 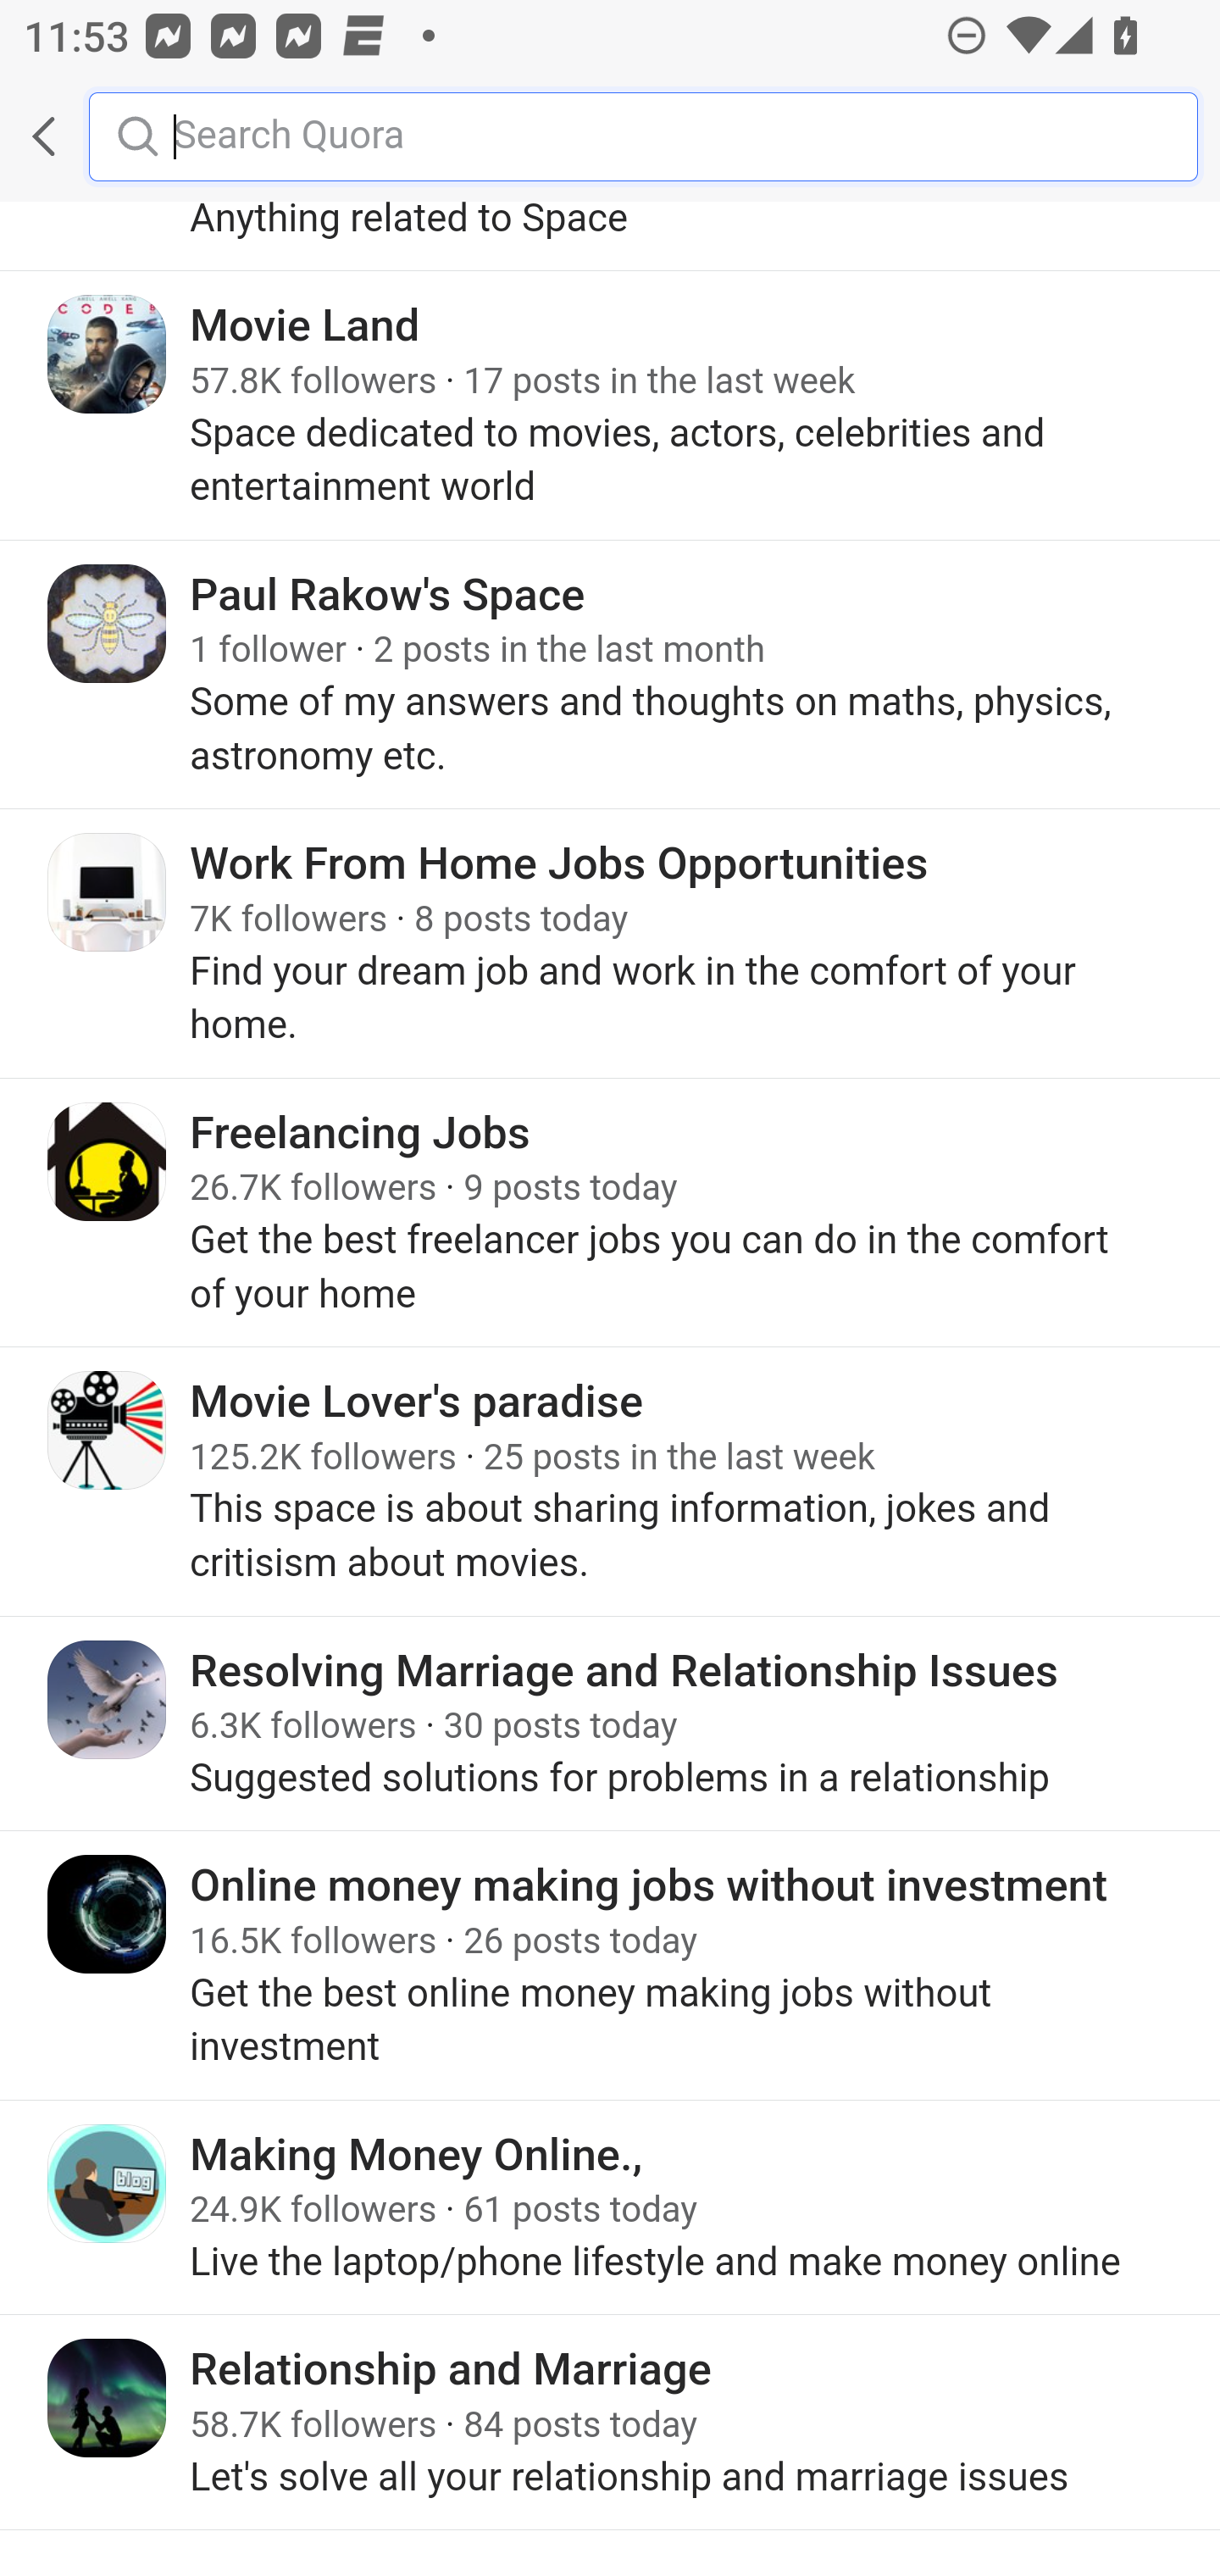 What do you see at coordinates (108, 2401) in the screenshot?
I see `Icon for Relationship and Marriage` at bounding box center [108, 2401].